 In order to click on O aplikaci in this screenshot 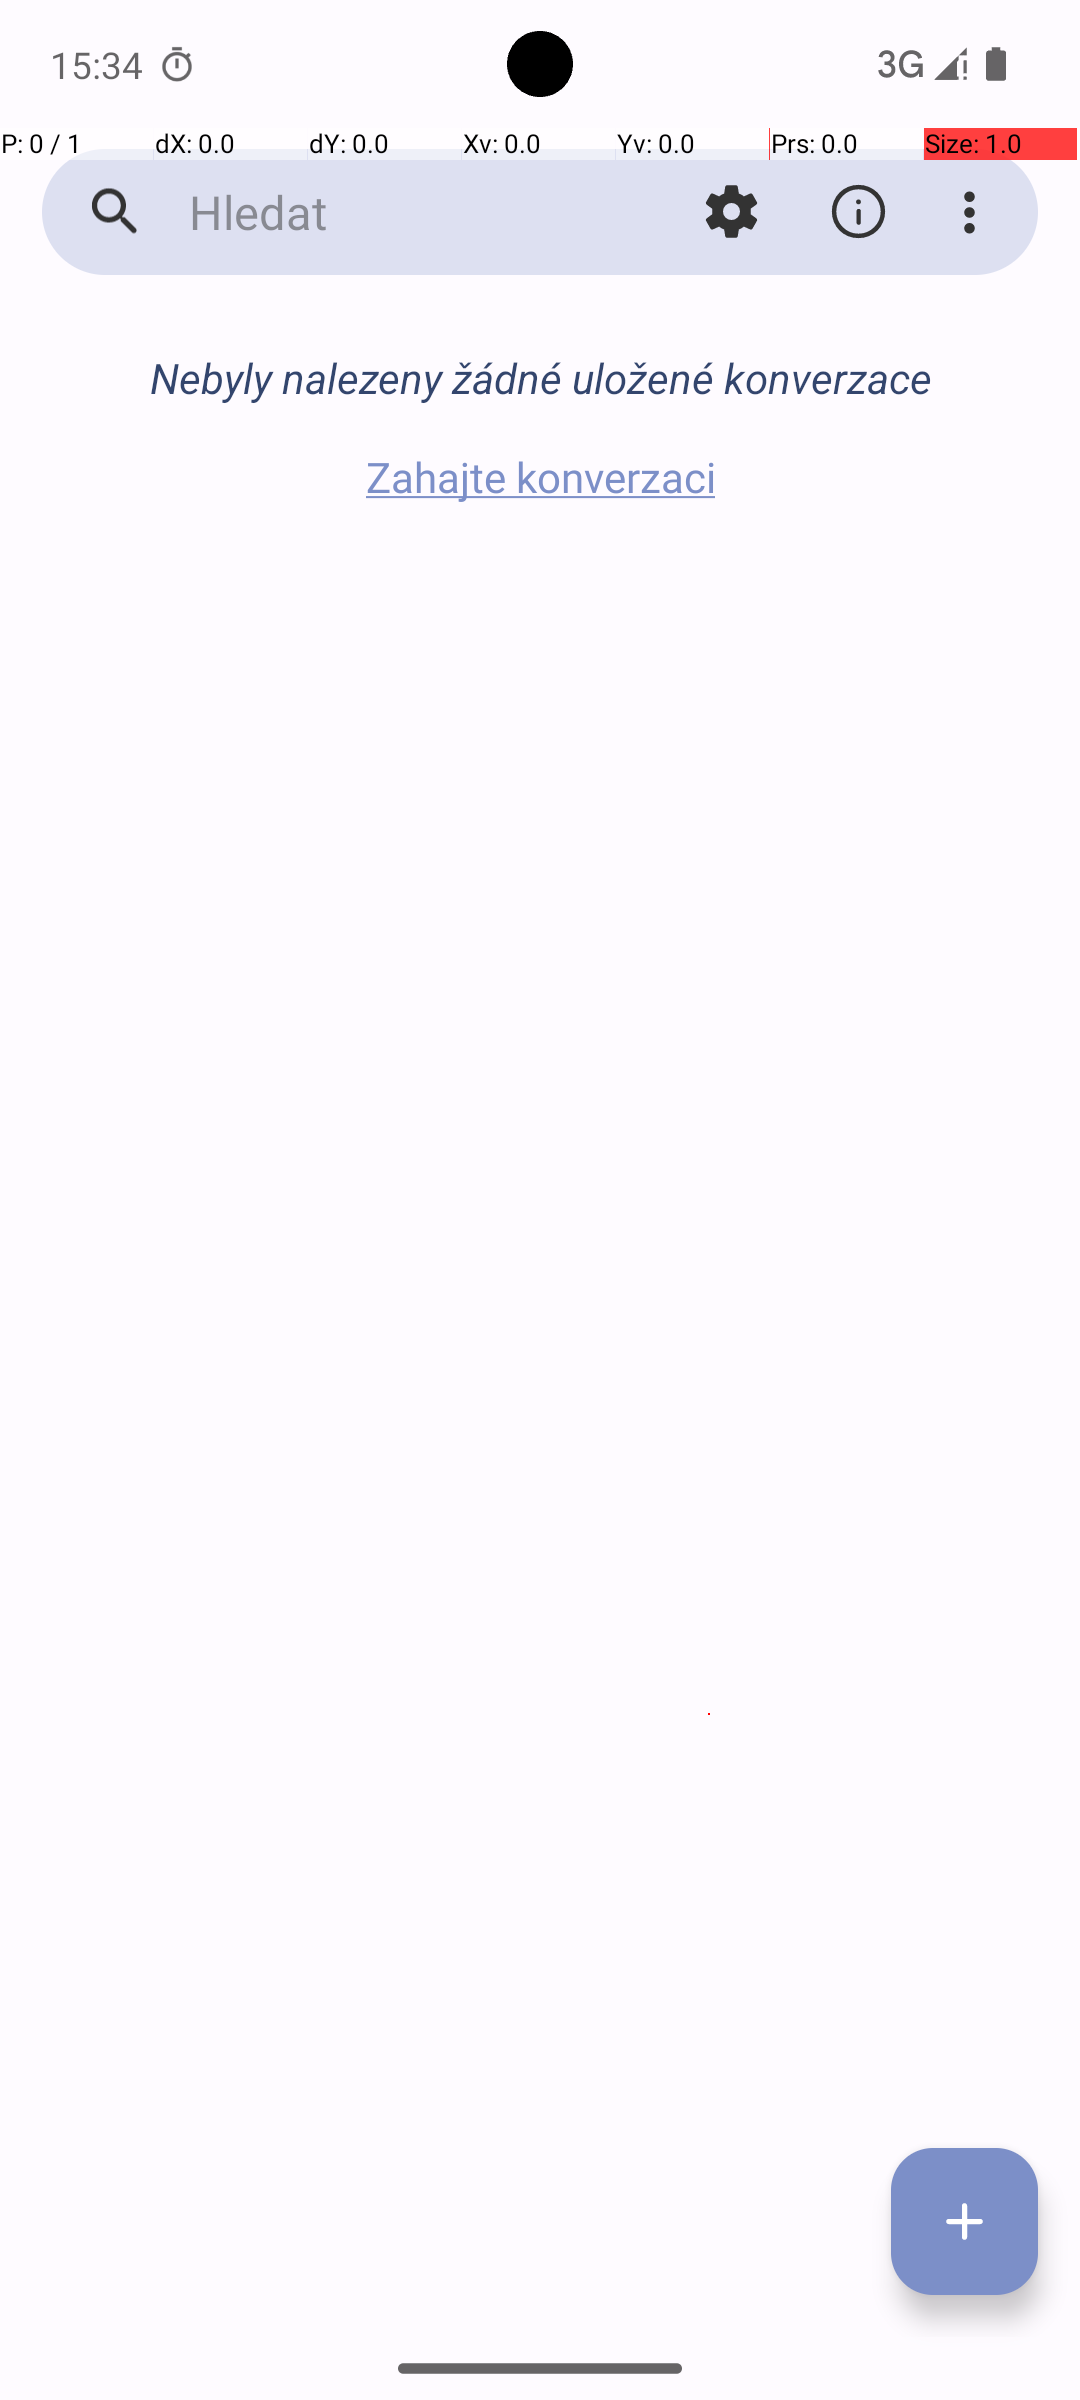, I will do `click(858, 212)`.